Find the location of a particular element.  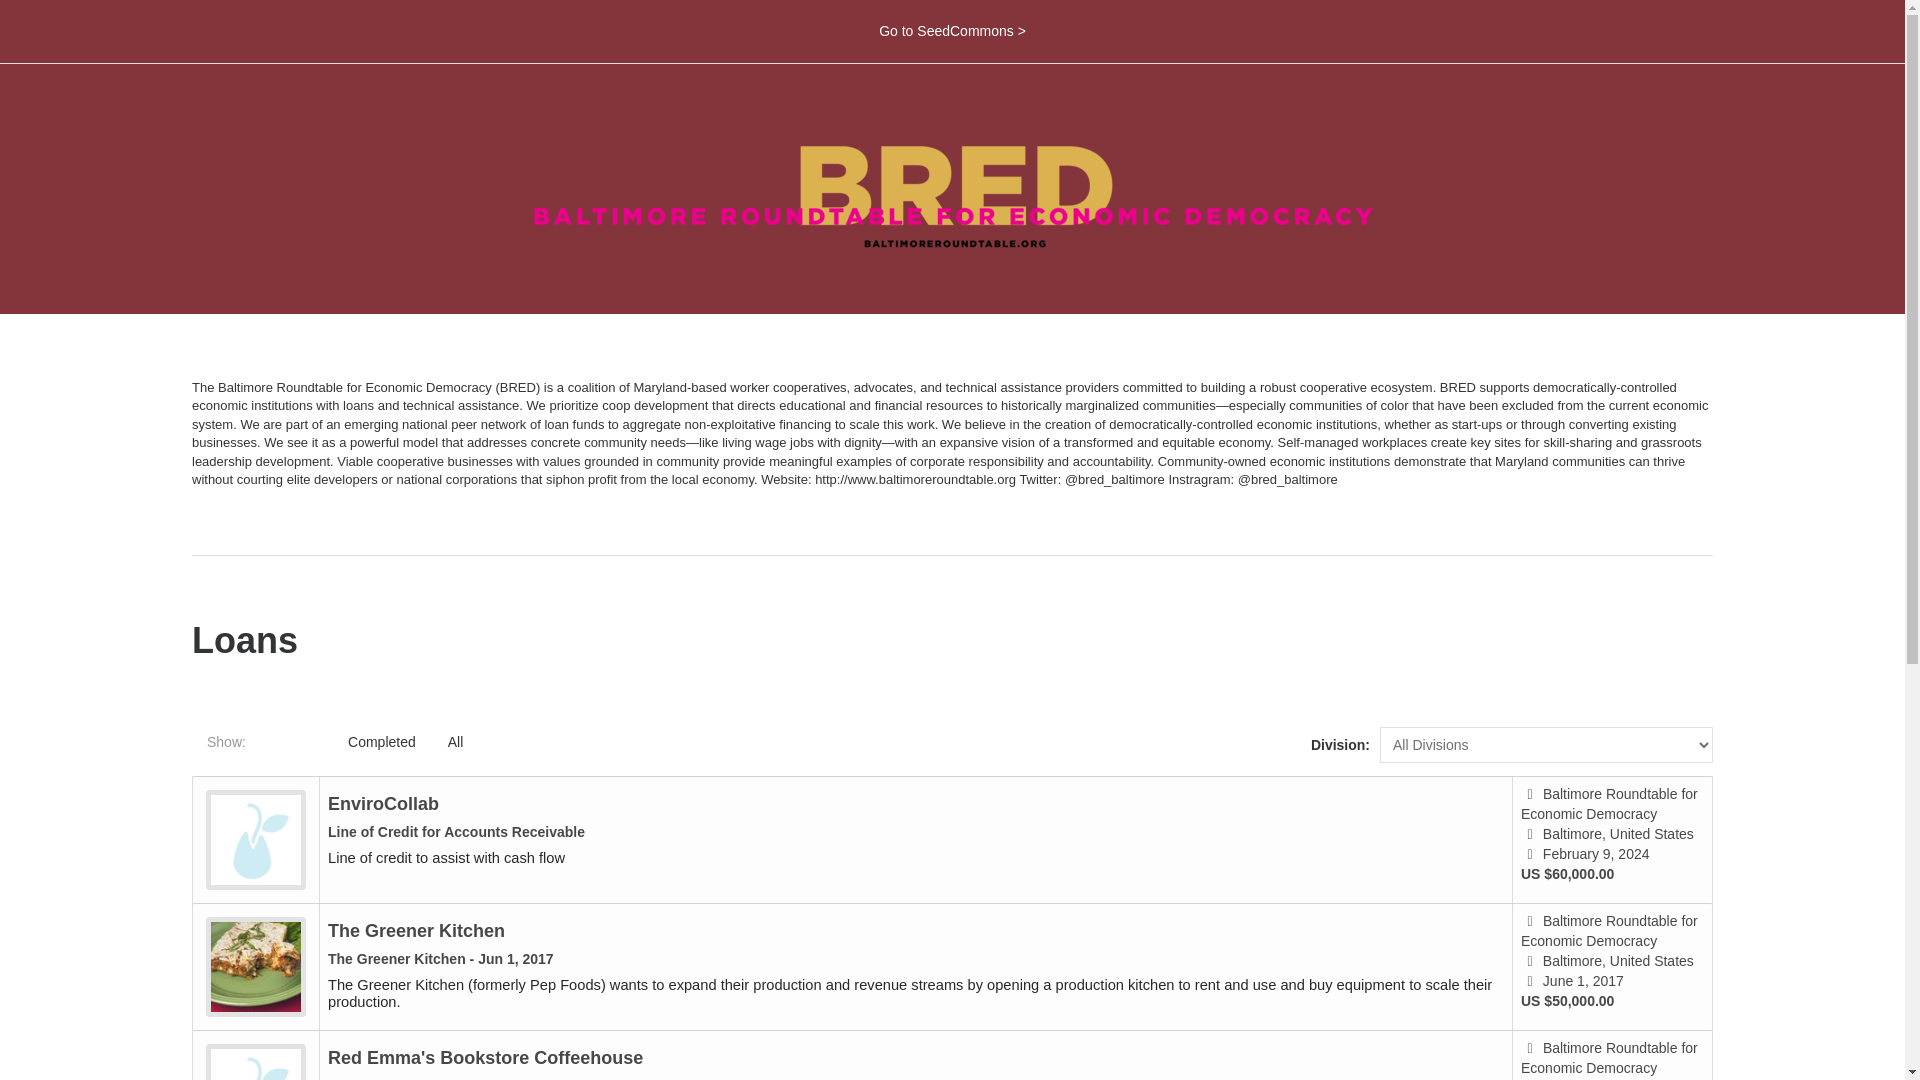

Baltimore Roundtable for Economic Democracy is located at coordinates (1608, 930).